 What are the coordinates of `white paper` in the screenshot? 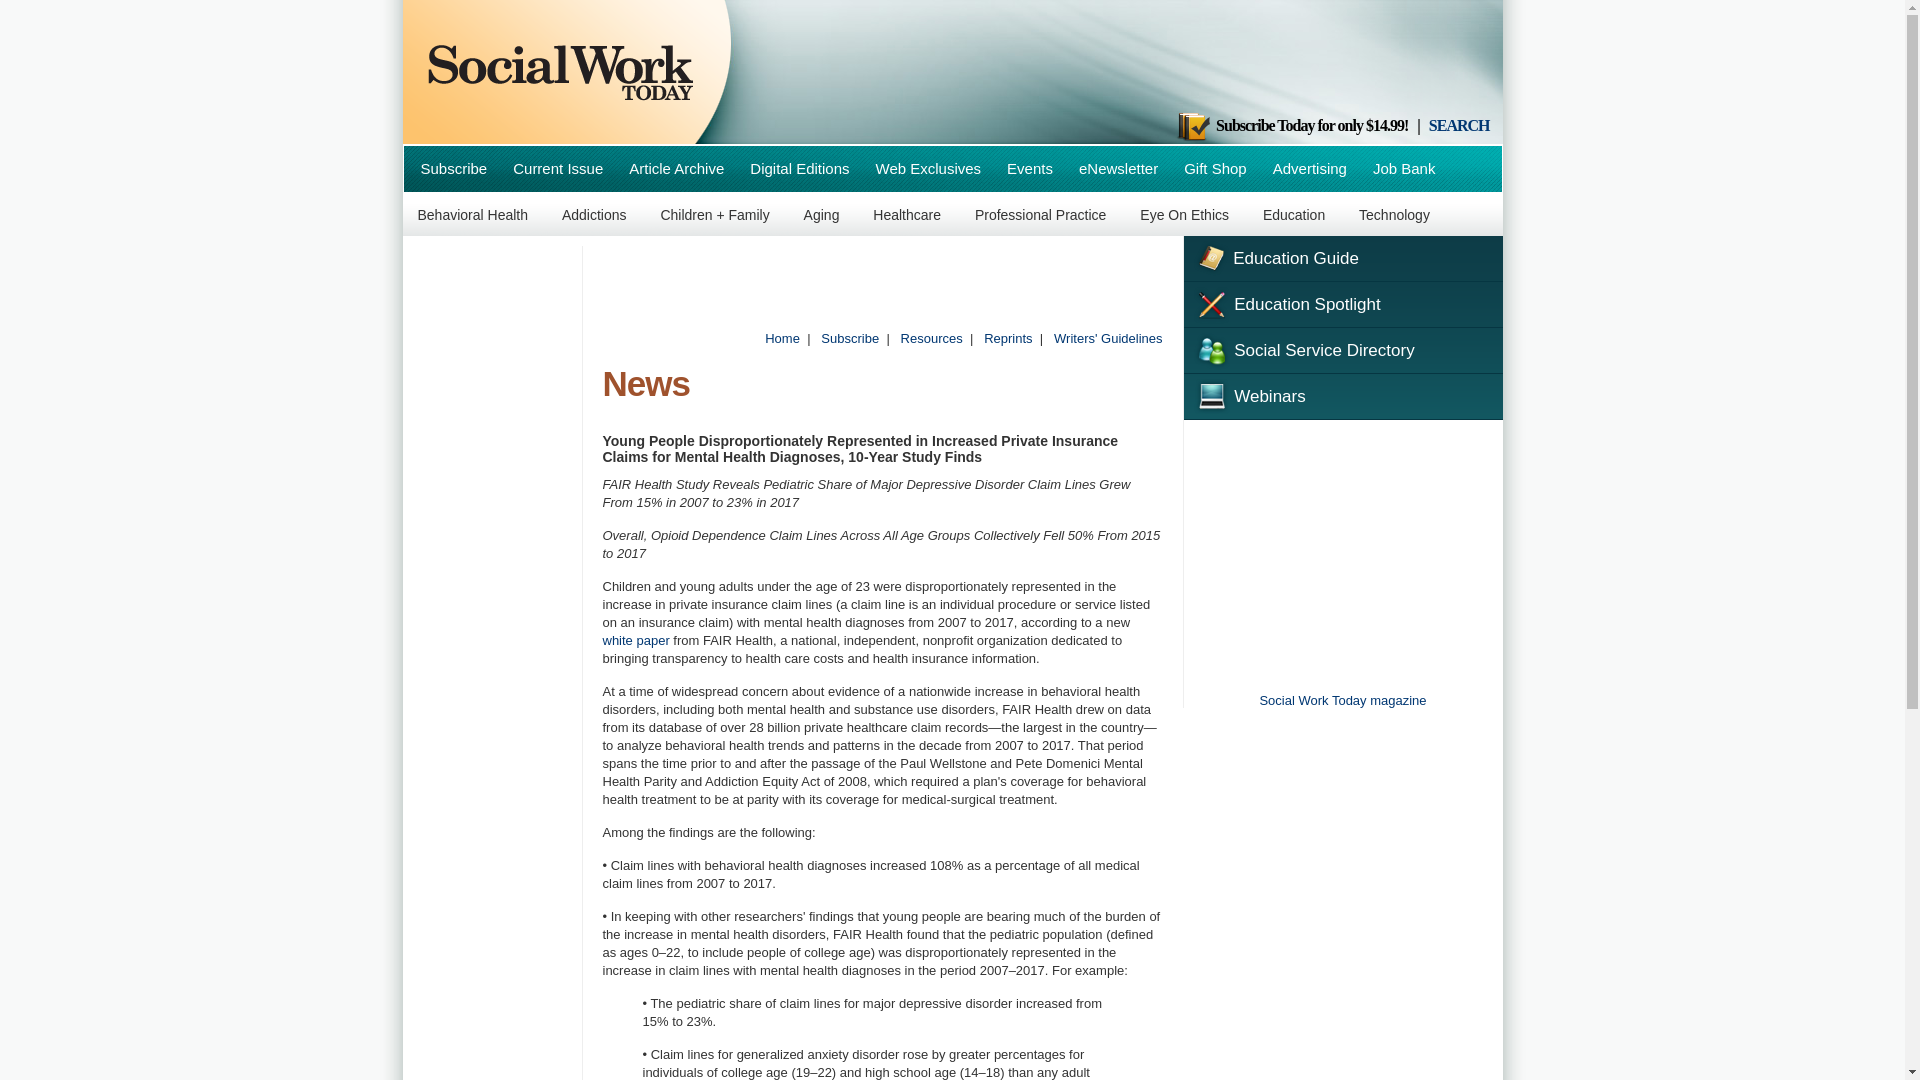 It's located at (635, 640).